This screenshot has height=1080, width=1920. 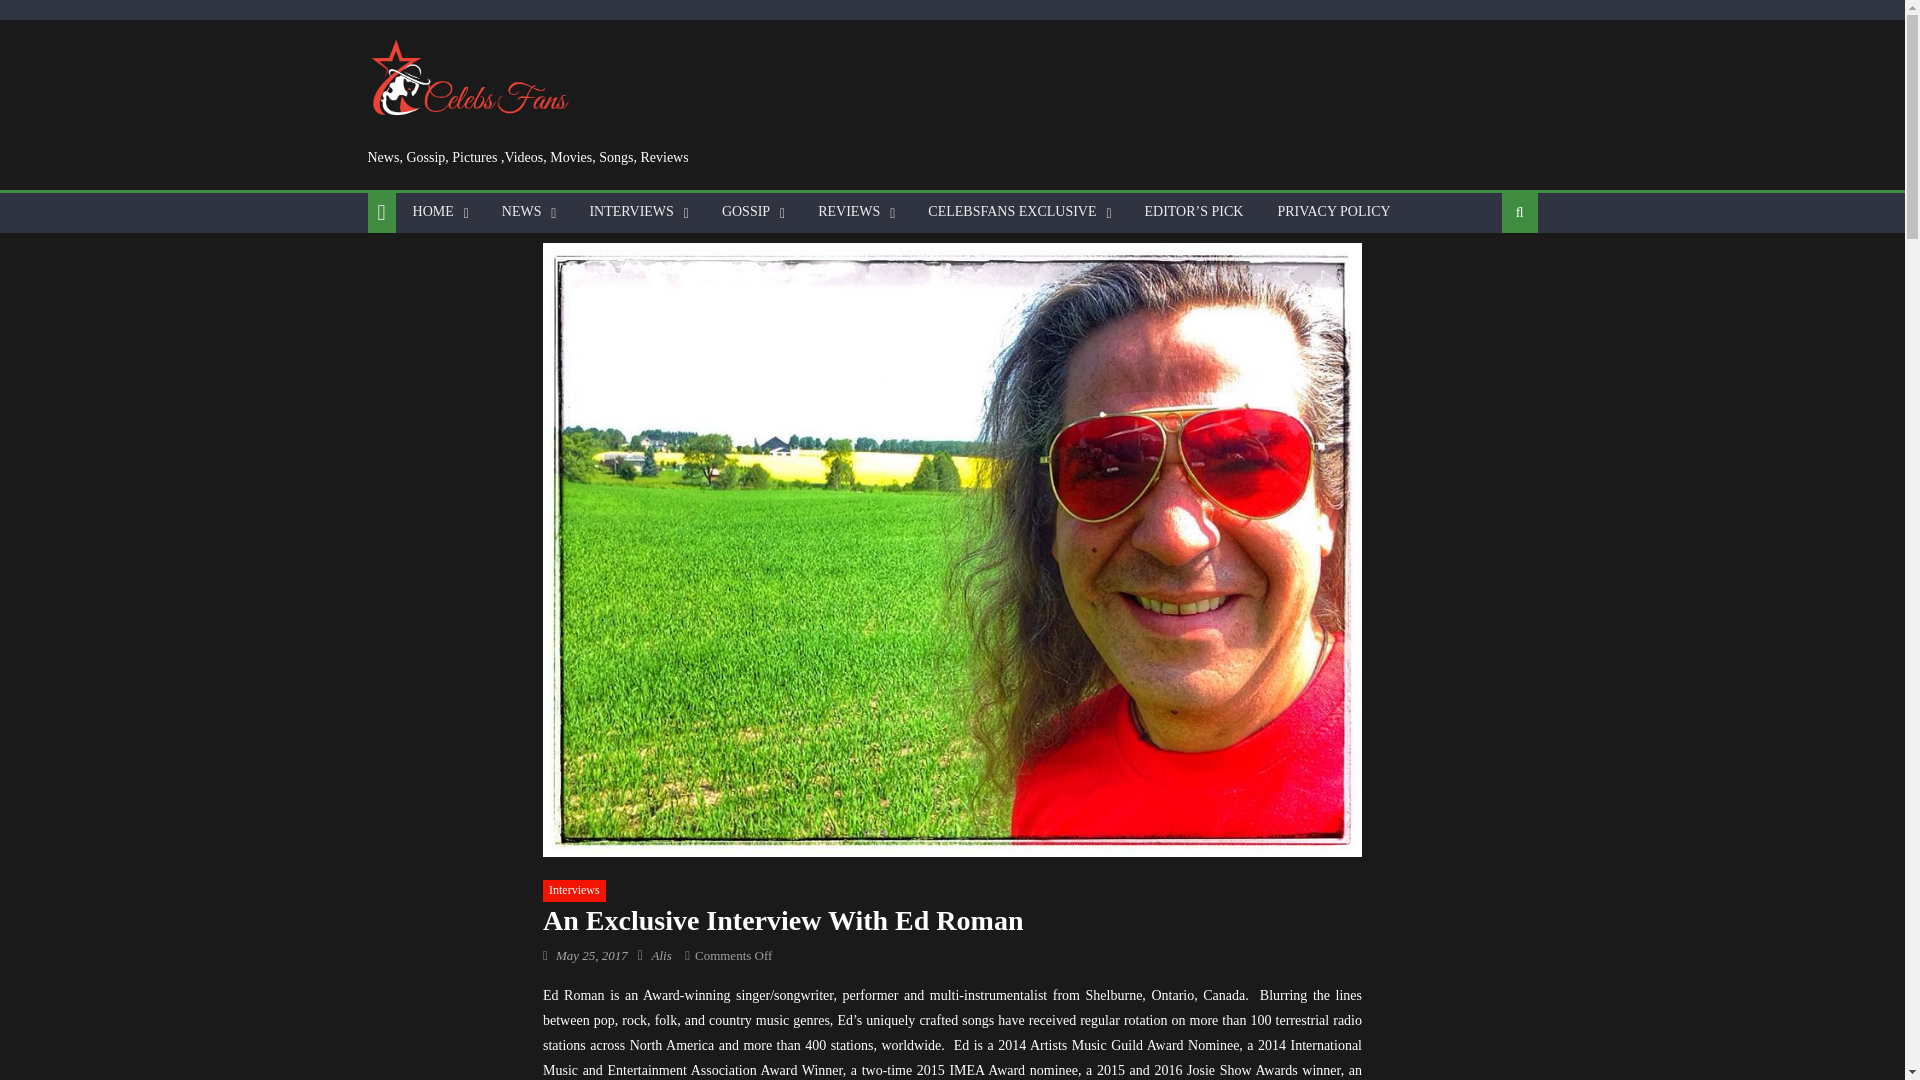 What do you see at coordinates (592, 956) in the screenshot?
I see `May 25, 2017` at bounding box center [592, 956].